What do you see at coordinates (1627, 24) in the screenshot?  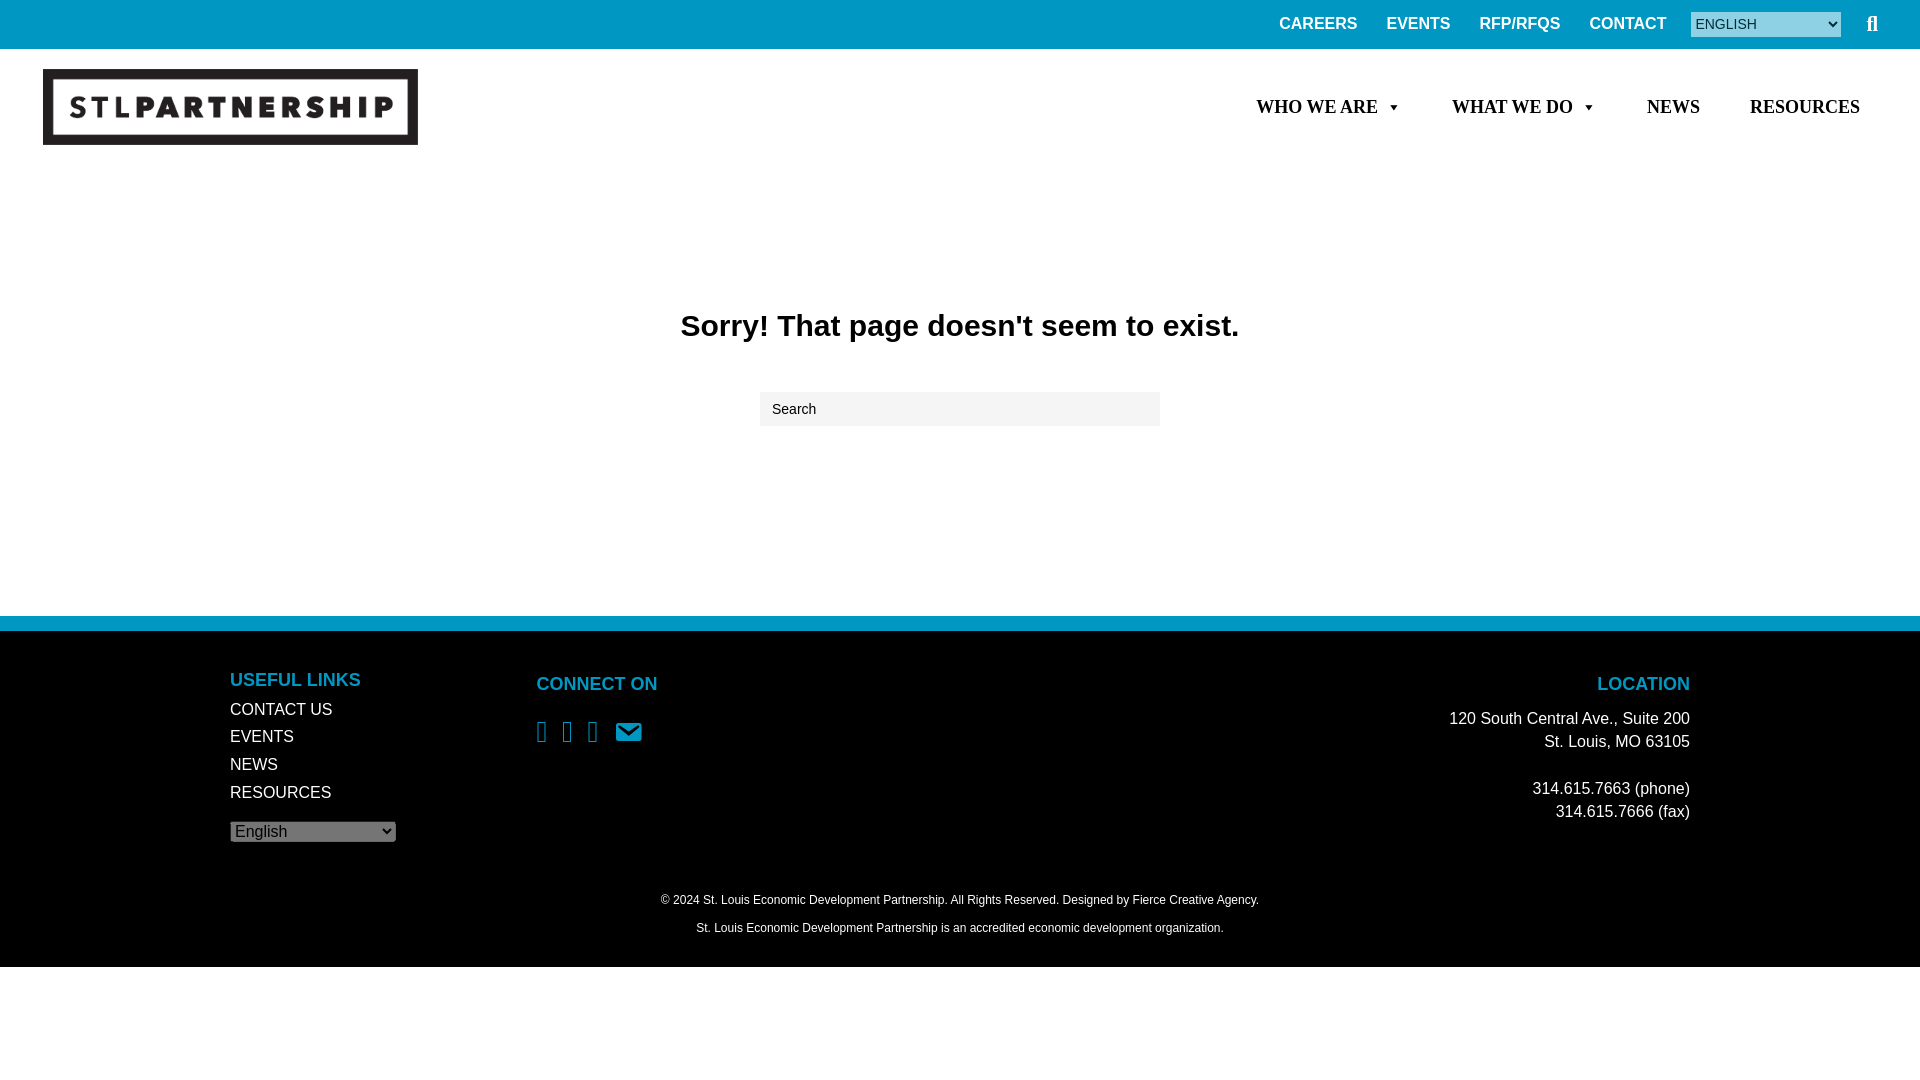 I see `CONTACT` at bounding box center [1627, 24].